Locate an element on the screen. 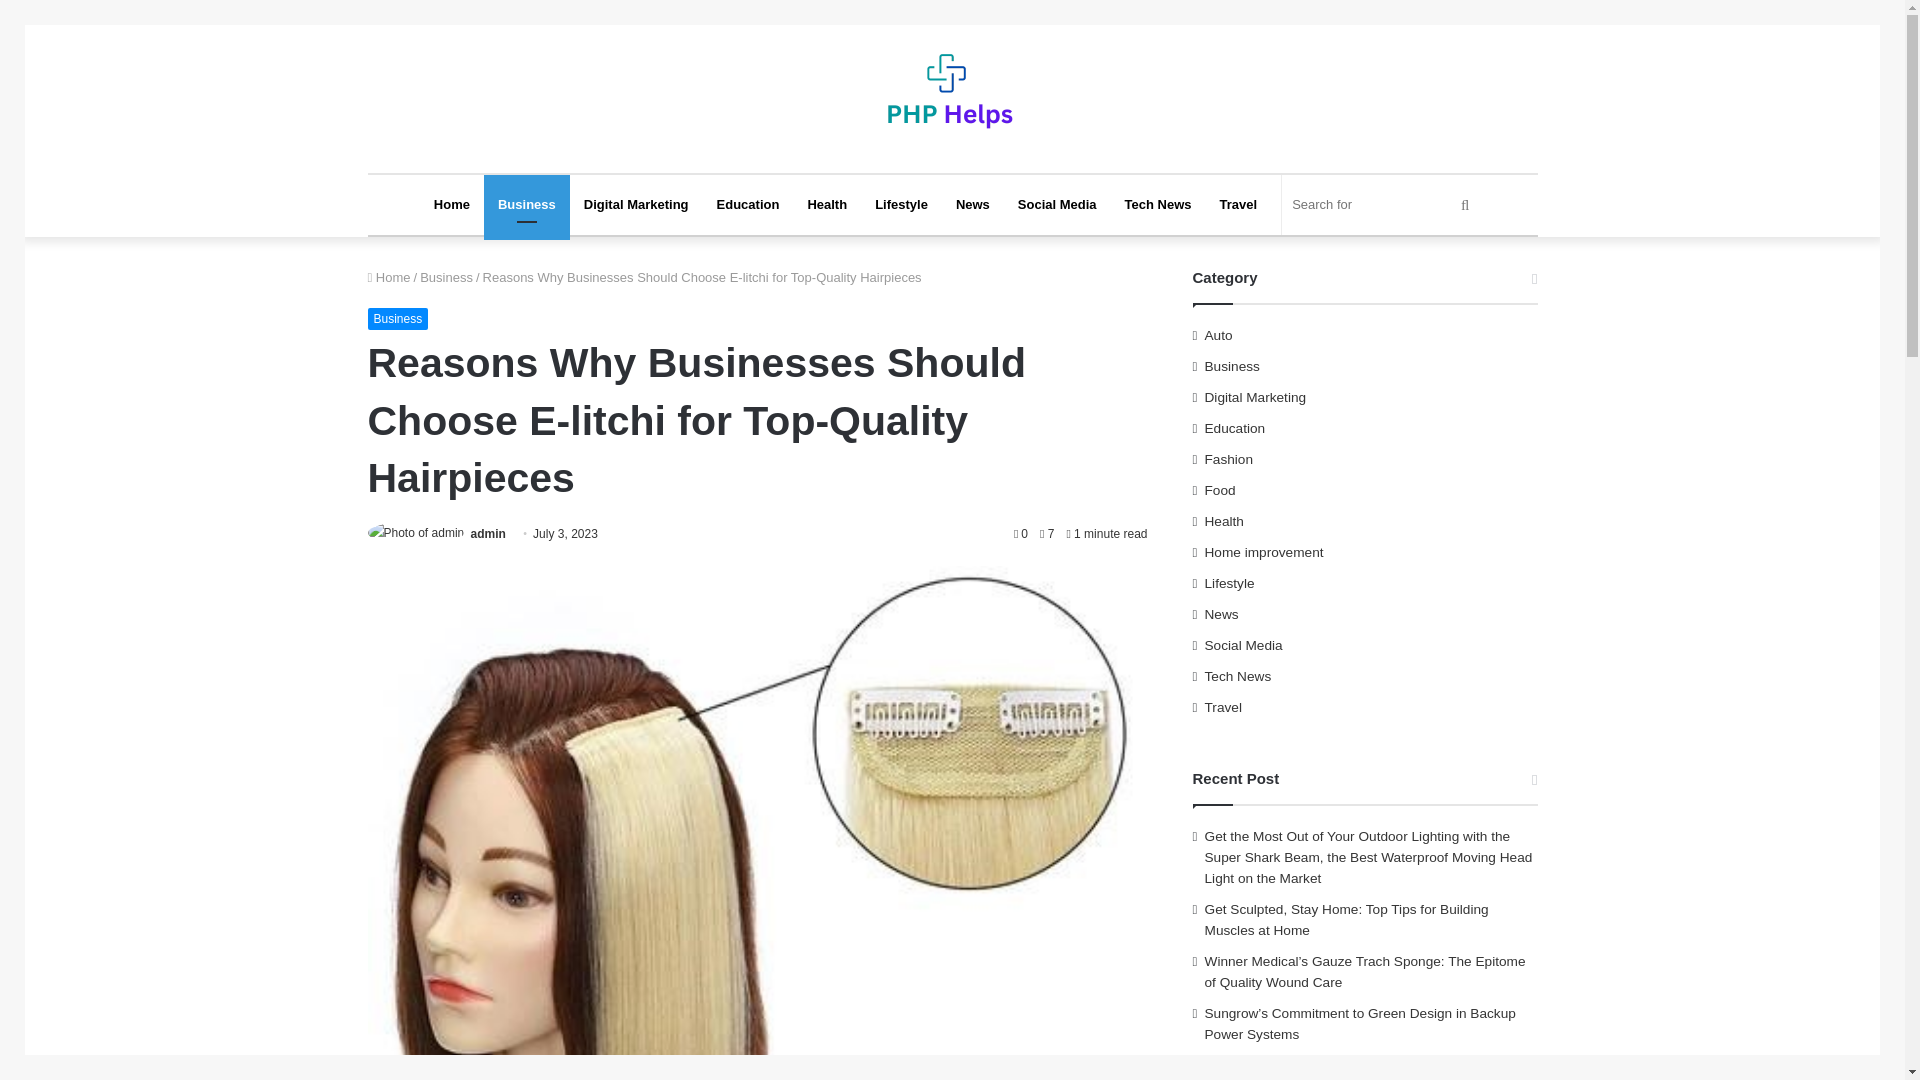  Health is located at coordinates (826, 204).